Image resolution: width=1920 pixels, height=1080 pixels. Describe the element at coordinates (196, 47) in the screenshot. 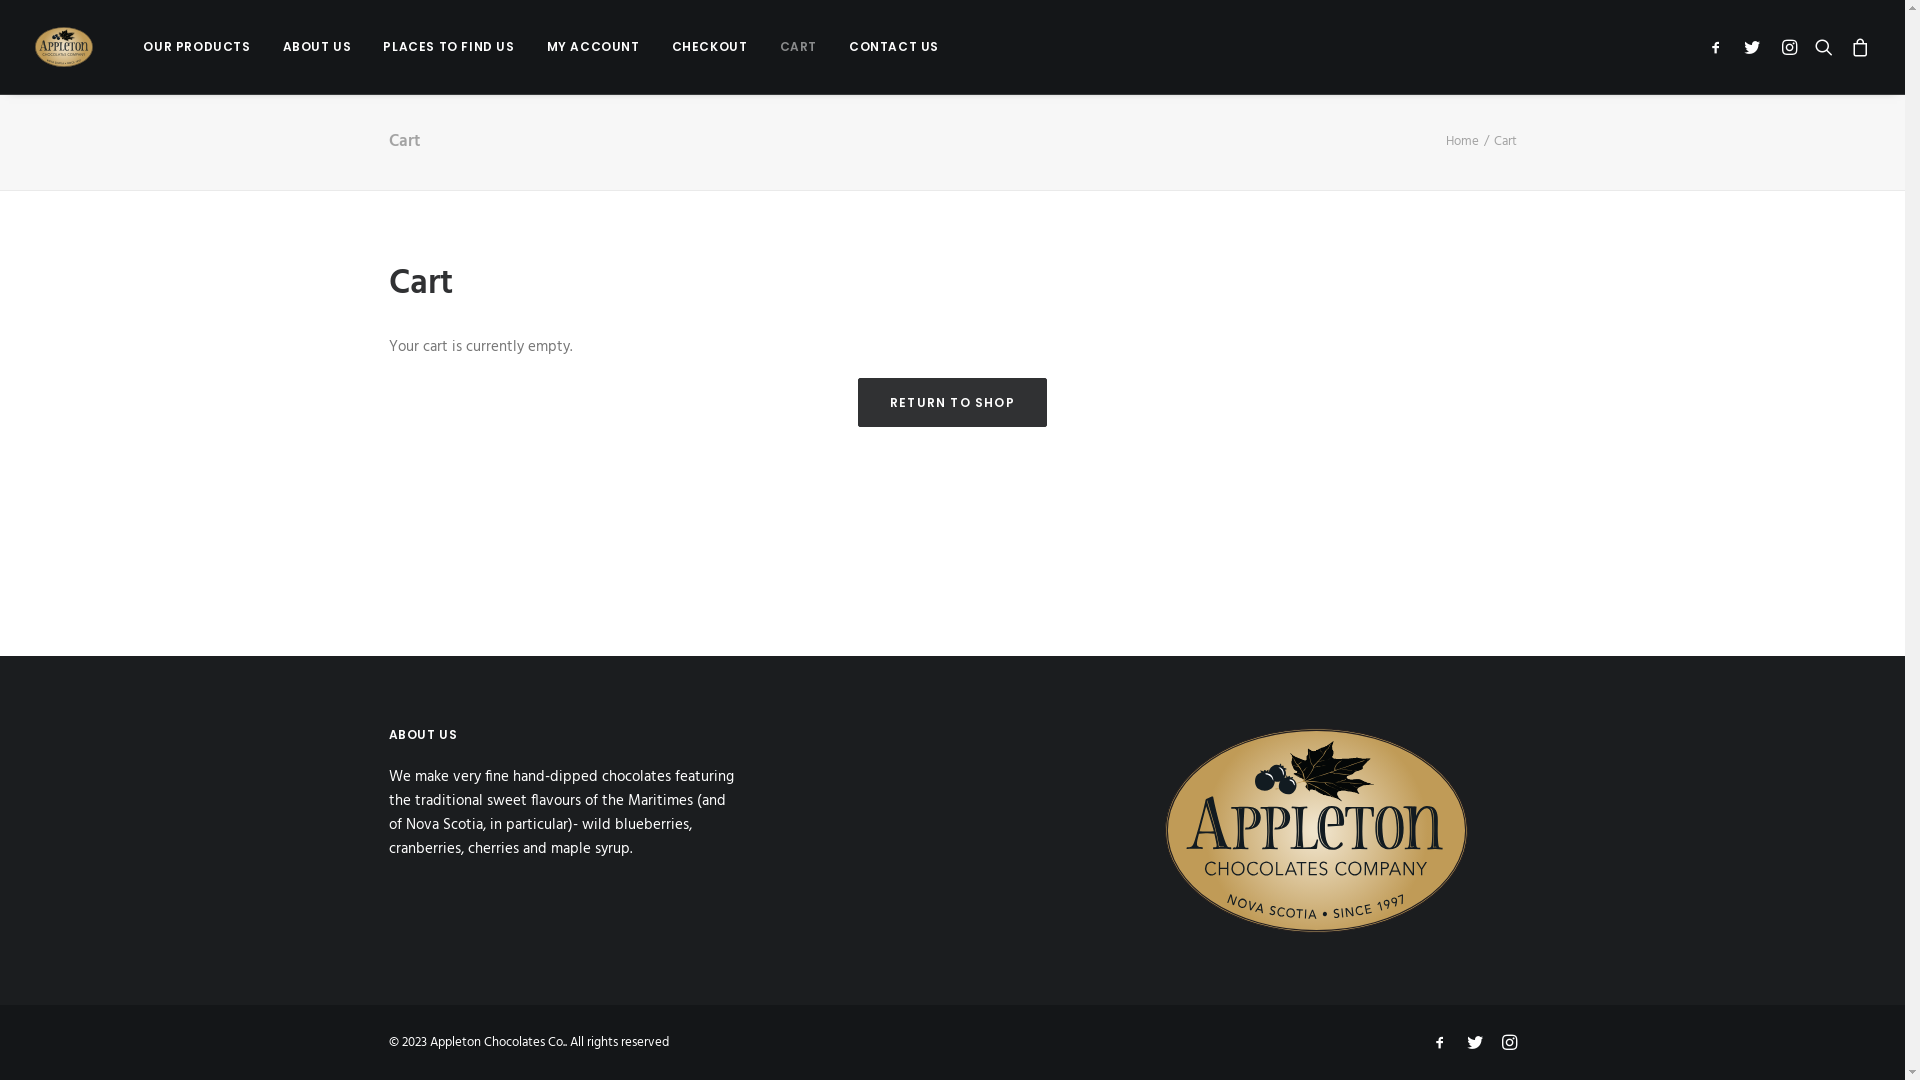

I see `OUR PRODUCTS` at that location.